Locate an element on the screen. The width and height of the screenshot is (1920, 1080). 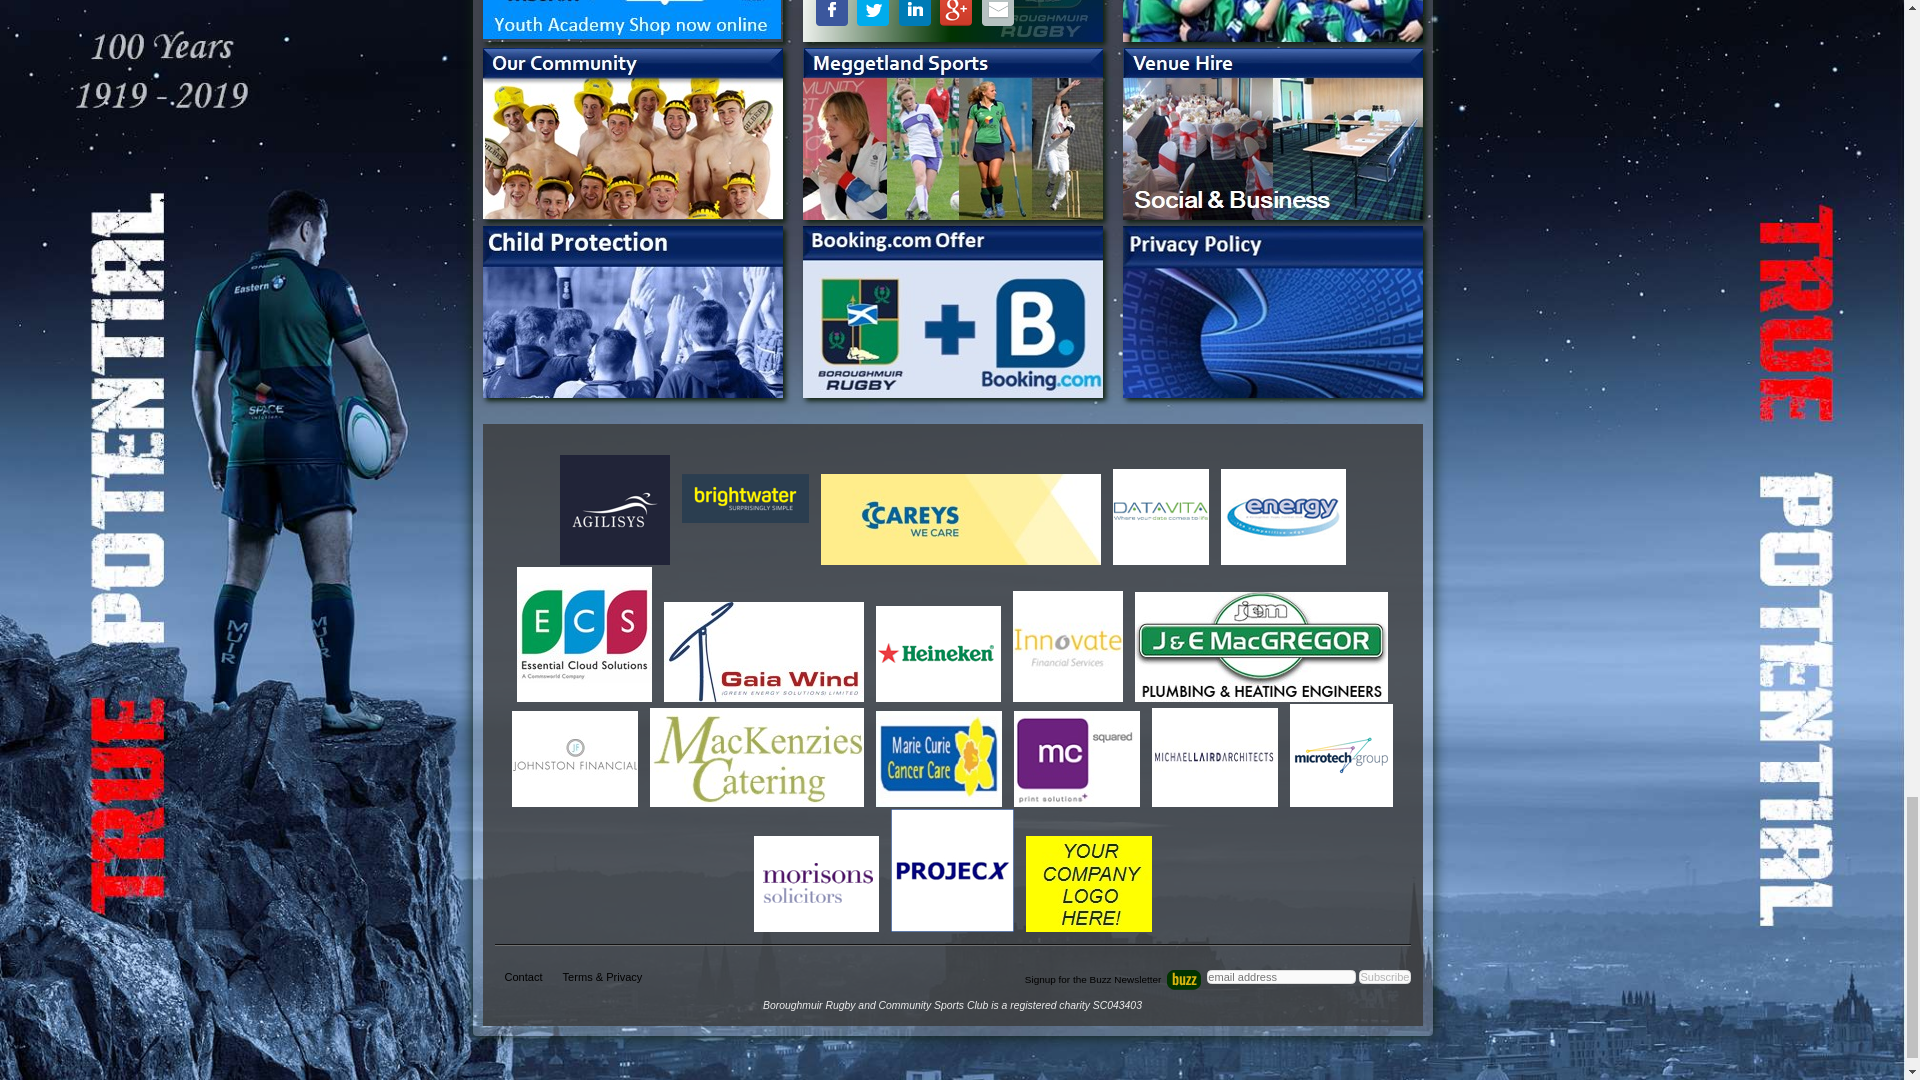
Subscribe is located at coordinates (1384, 976).